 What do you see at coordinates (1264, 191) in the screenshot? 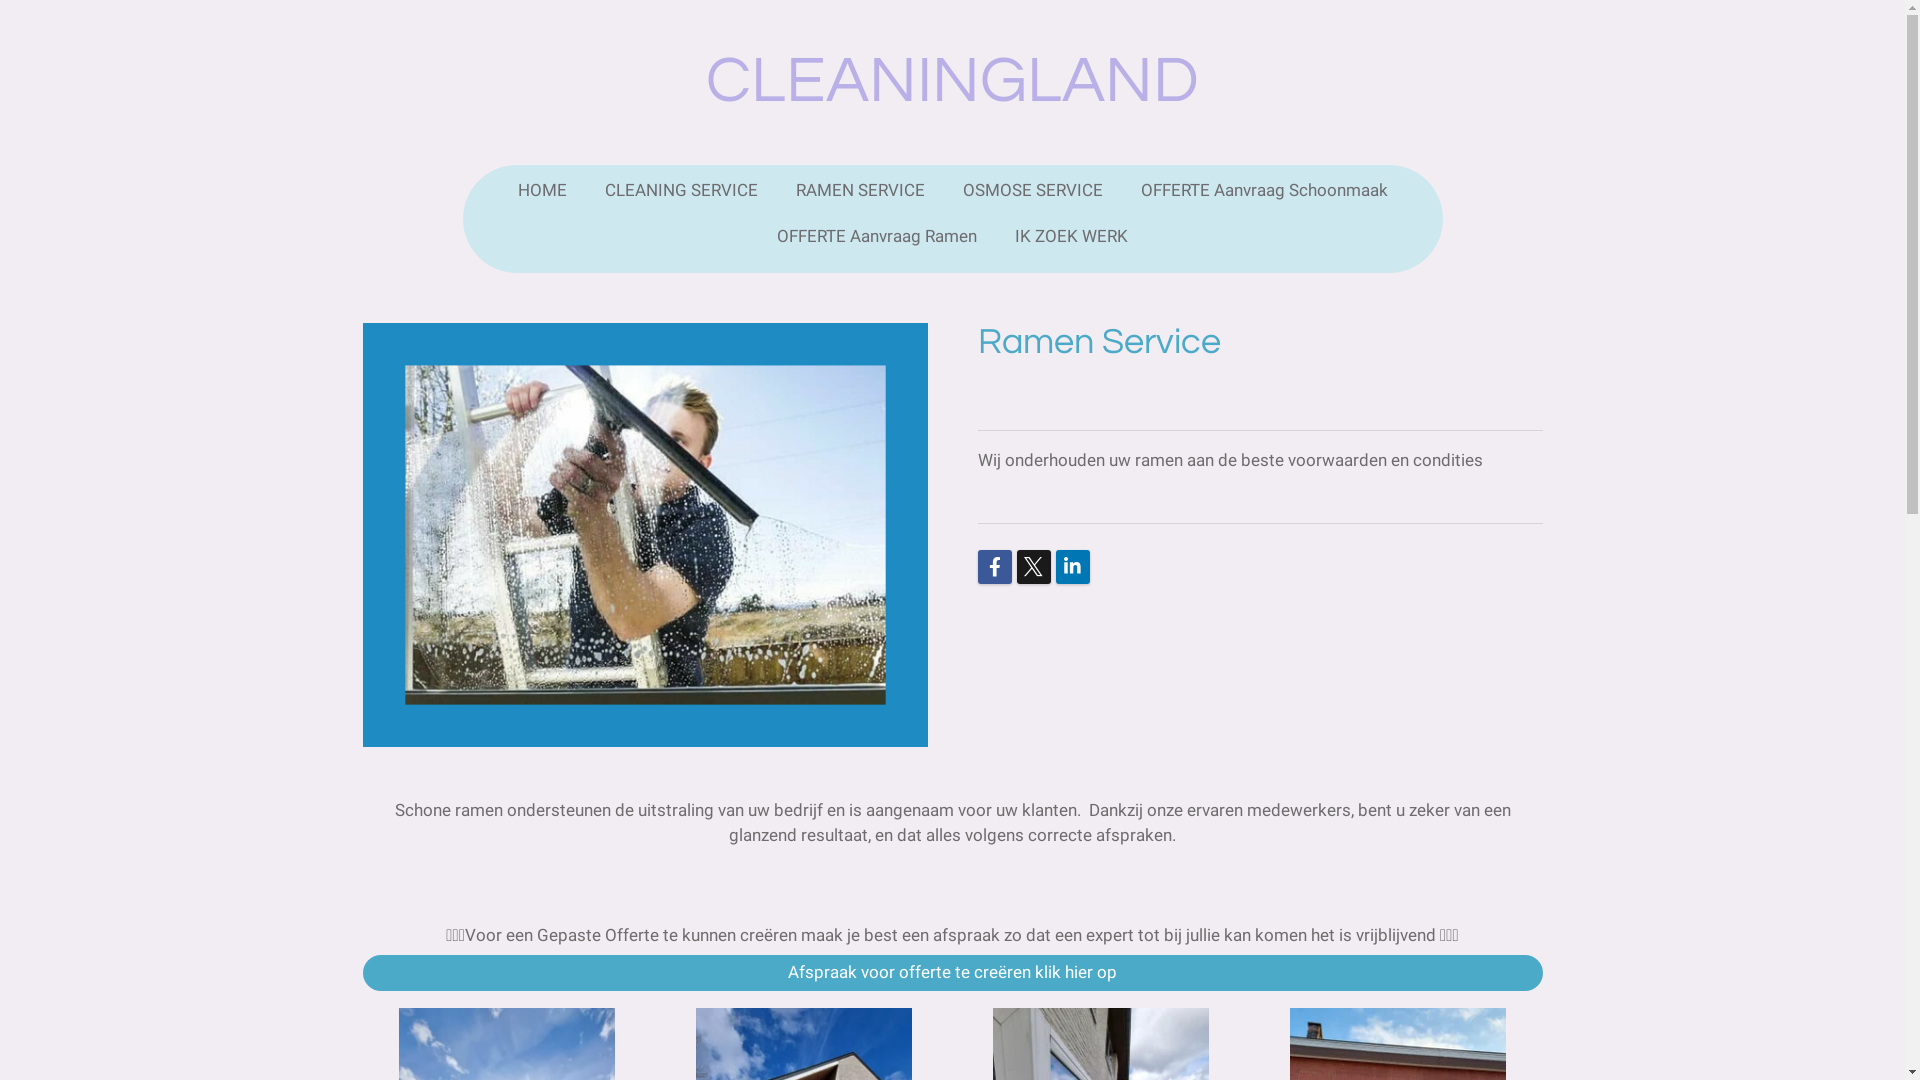
I see `OFFERTE Aanvraag Schoonmaak` at bounding box center [1264, 191].